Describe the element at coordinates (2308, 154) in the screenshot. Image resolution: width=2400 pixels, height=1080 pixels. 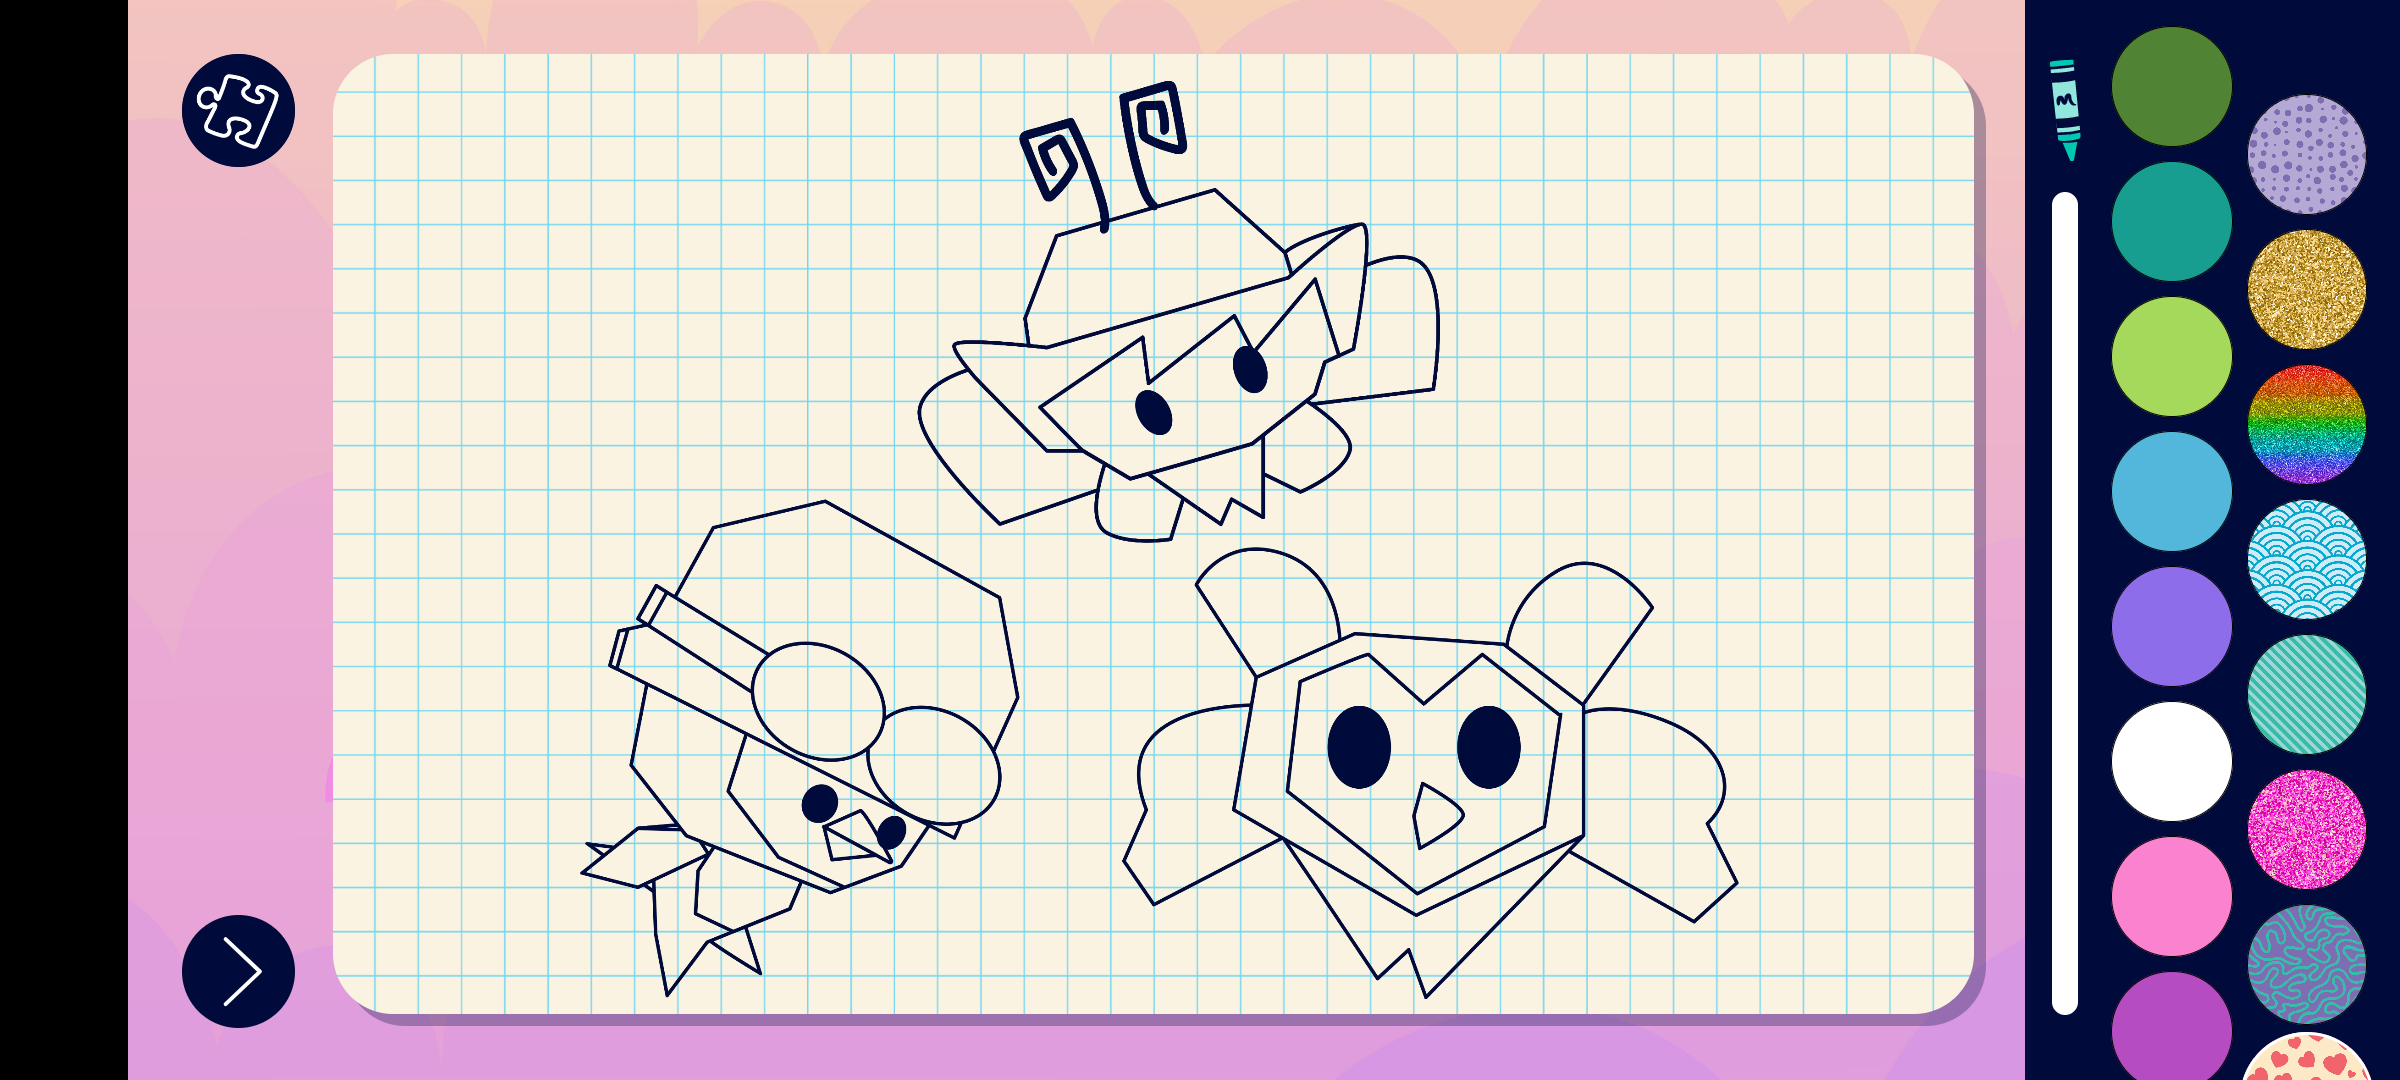
I see `coloring background` at that location.